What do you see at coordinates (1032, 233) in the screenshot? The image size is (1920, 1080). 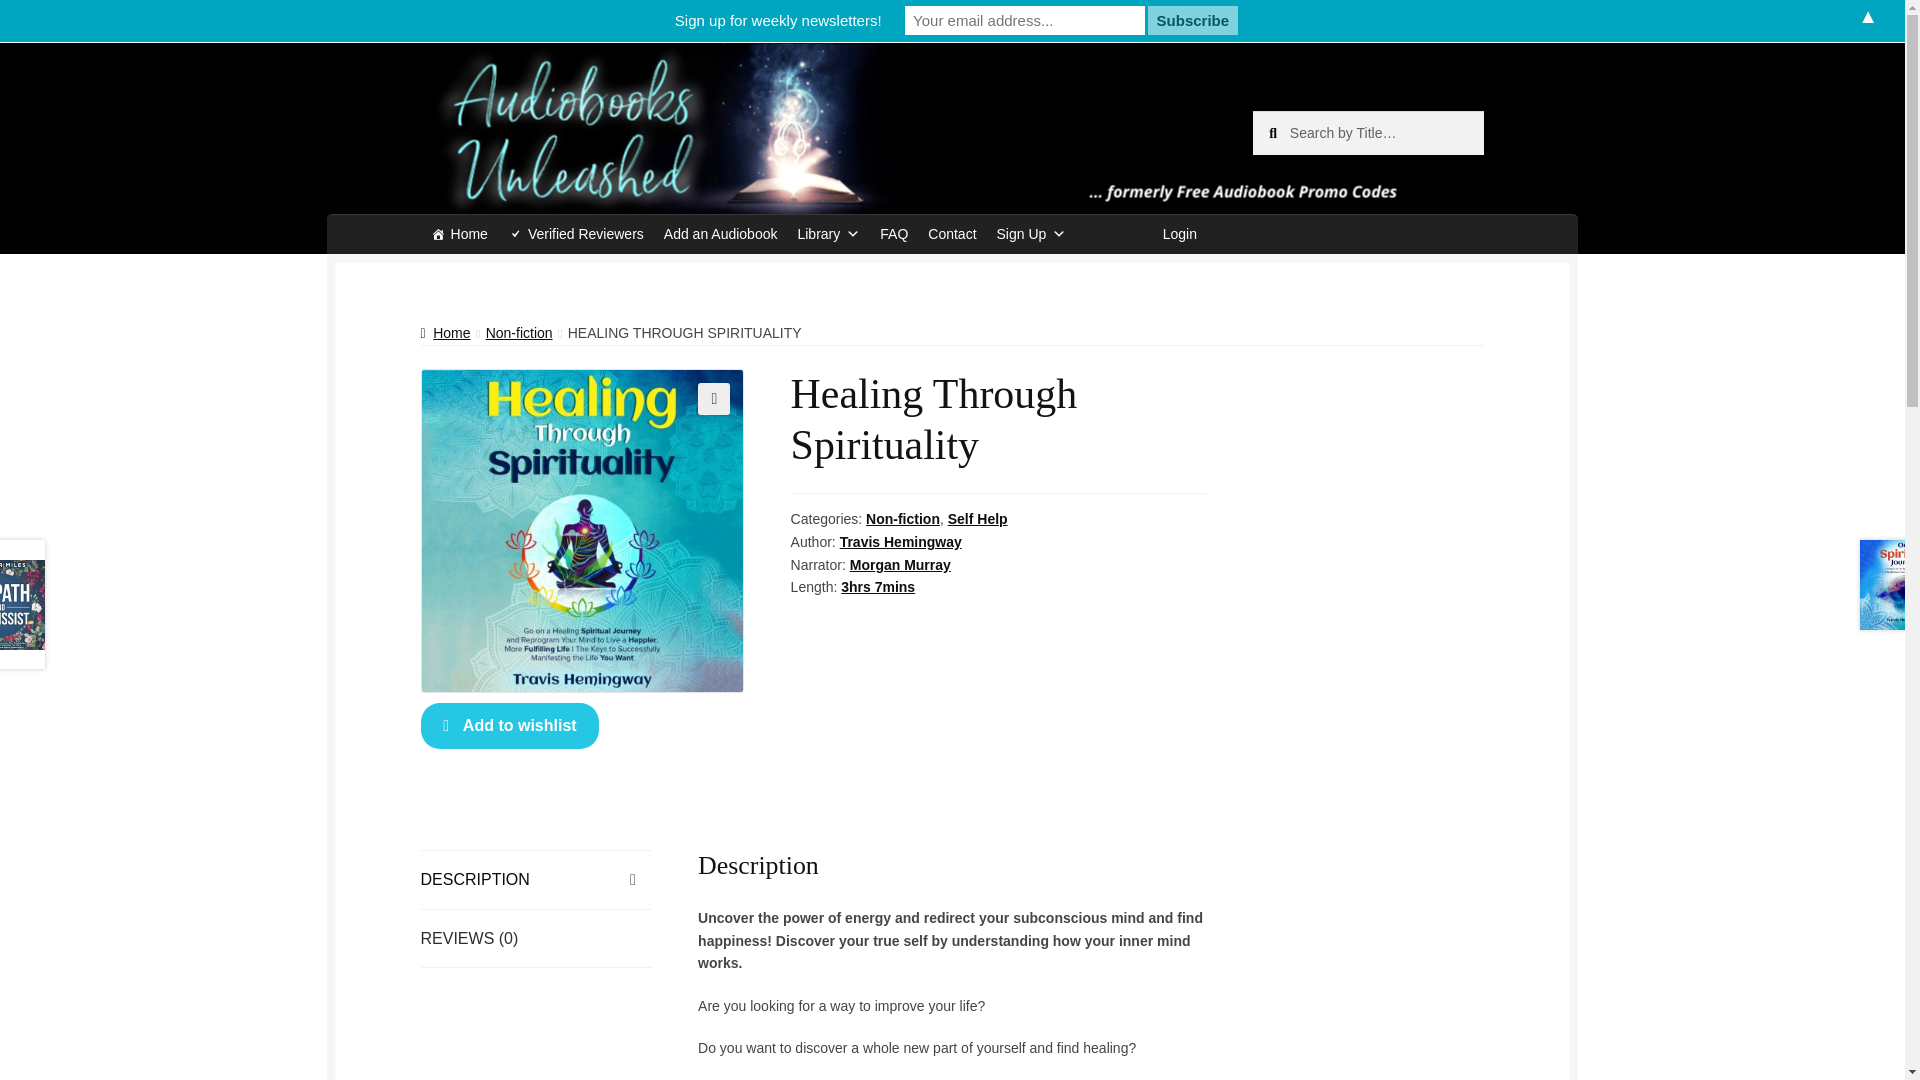 I see `Sign Up` at bounding box center [1032, 233].